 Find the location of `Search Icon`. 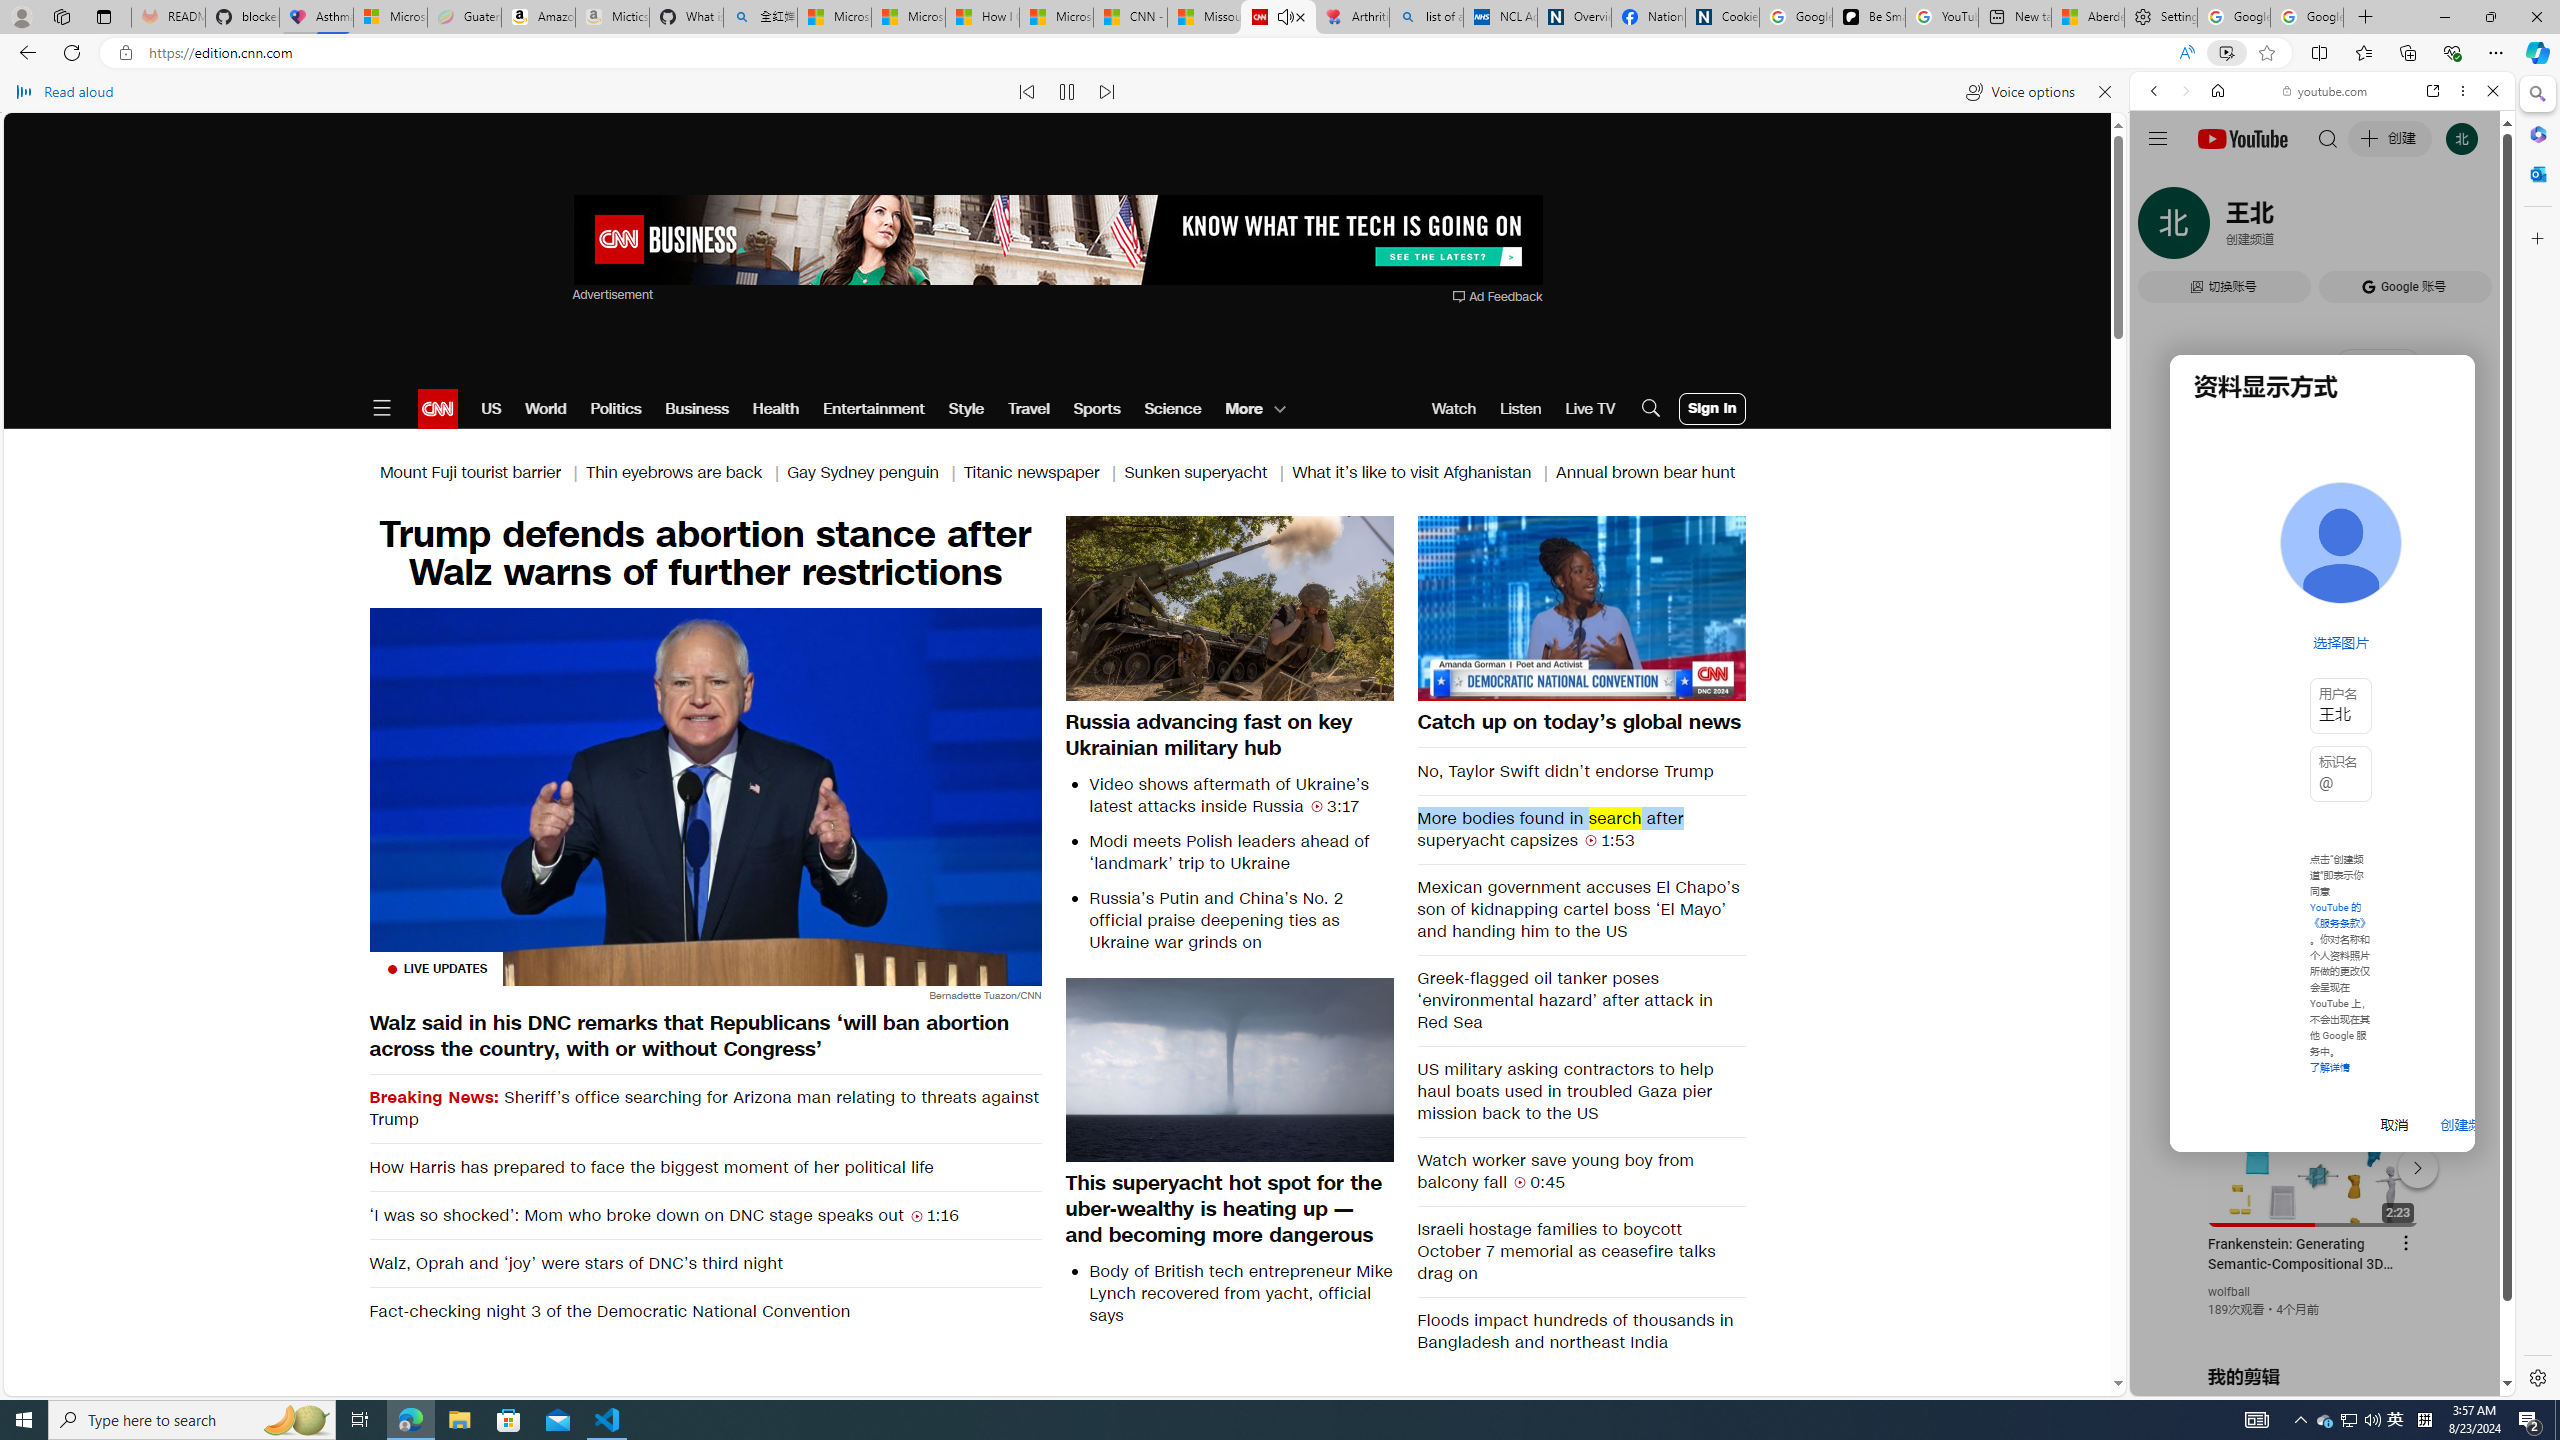

Search Icon is located at coordinates (1651, 408).